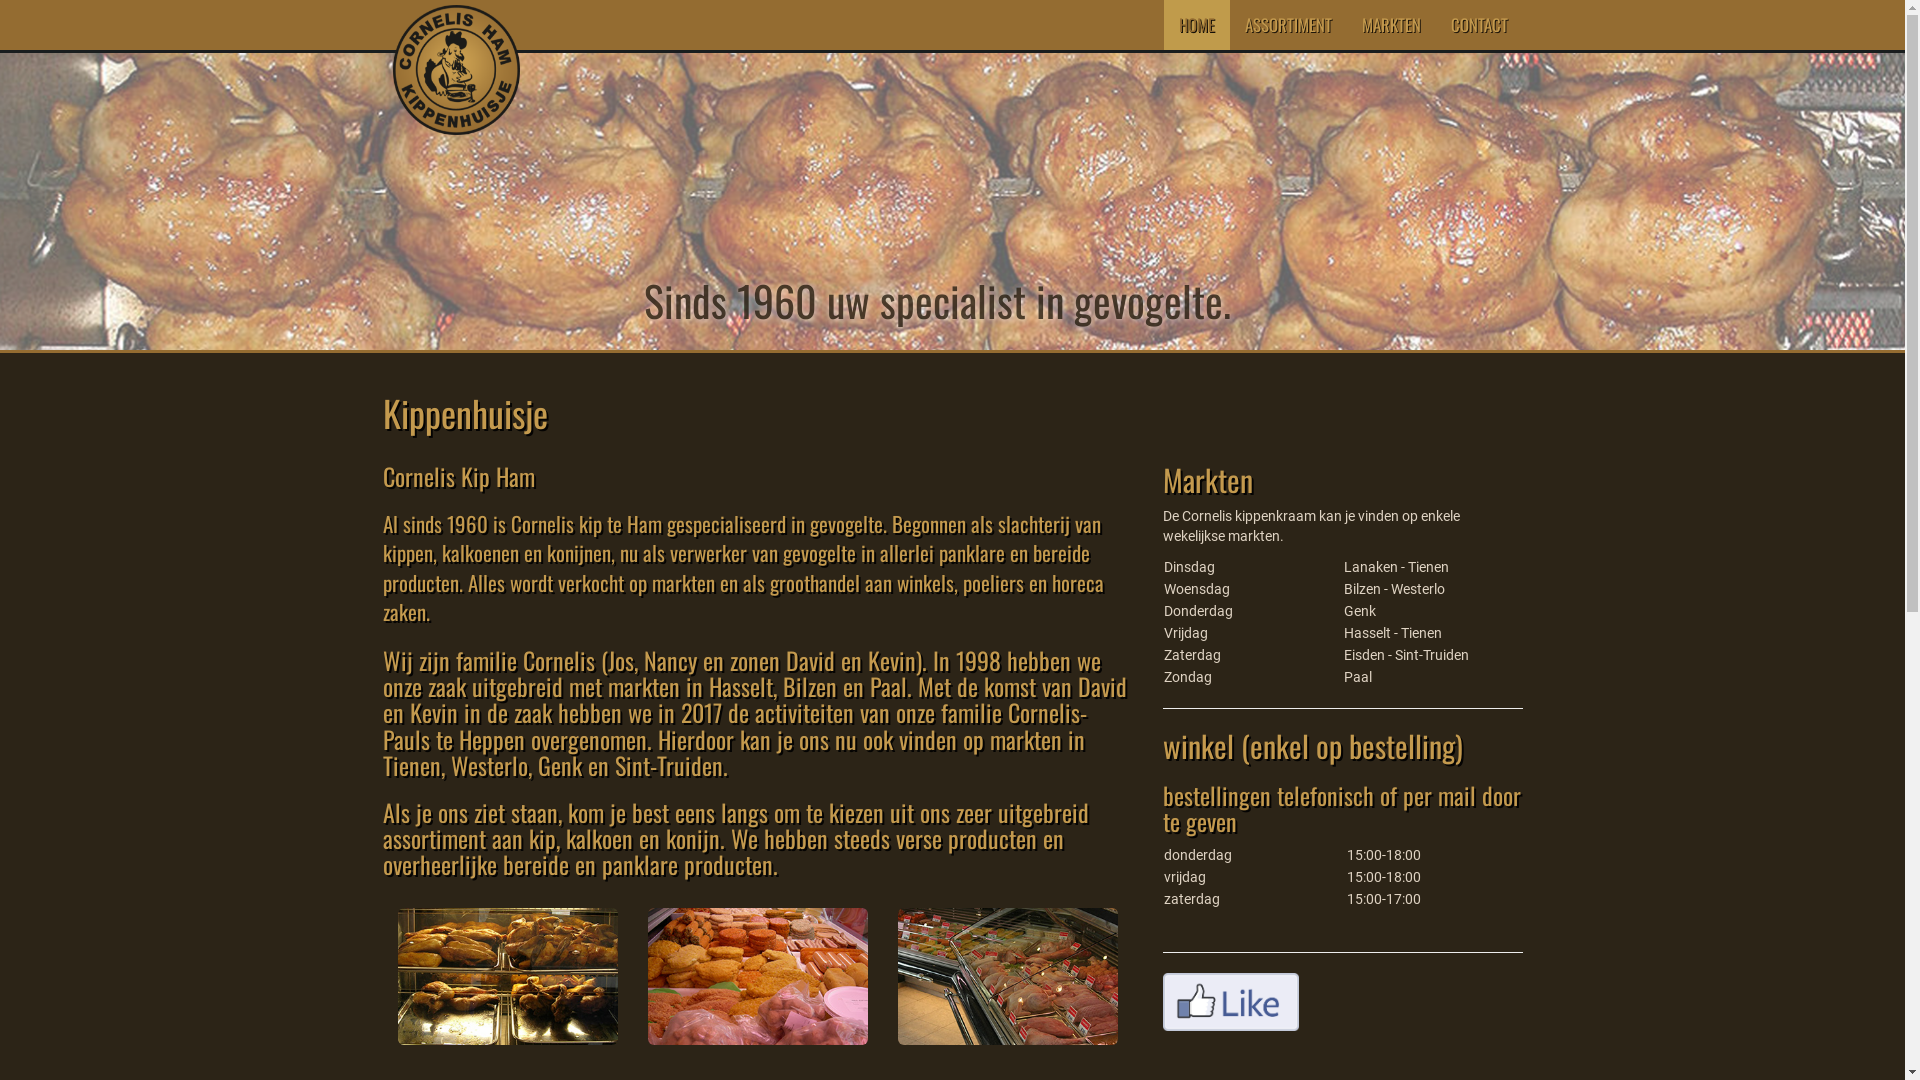  Describe the element at coordinates (1480, 25) in the screenshot. I see `CONTACT` at that location.